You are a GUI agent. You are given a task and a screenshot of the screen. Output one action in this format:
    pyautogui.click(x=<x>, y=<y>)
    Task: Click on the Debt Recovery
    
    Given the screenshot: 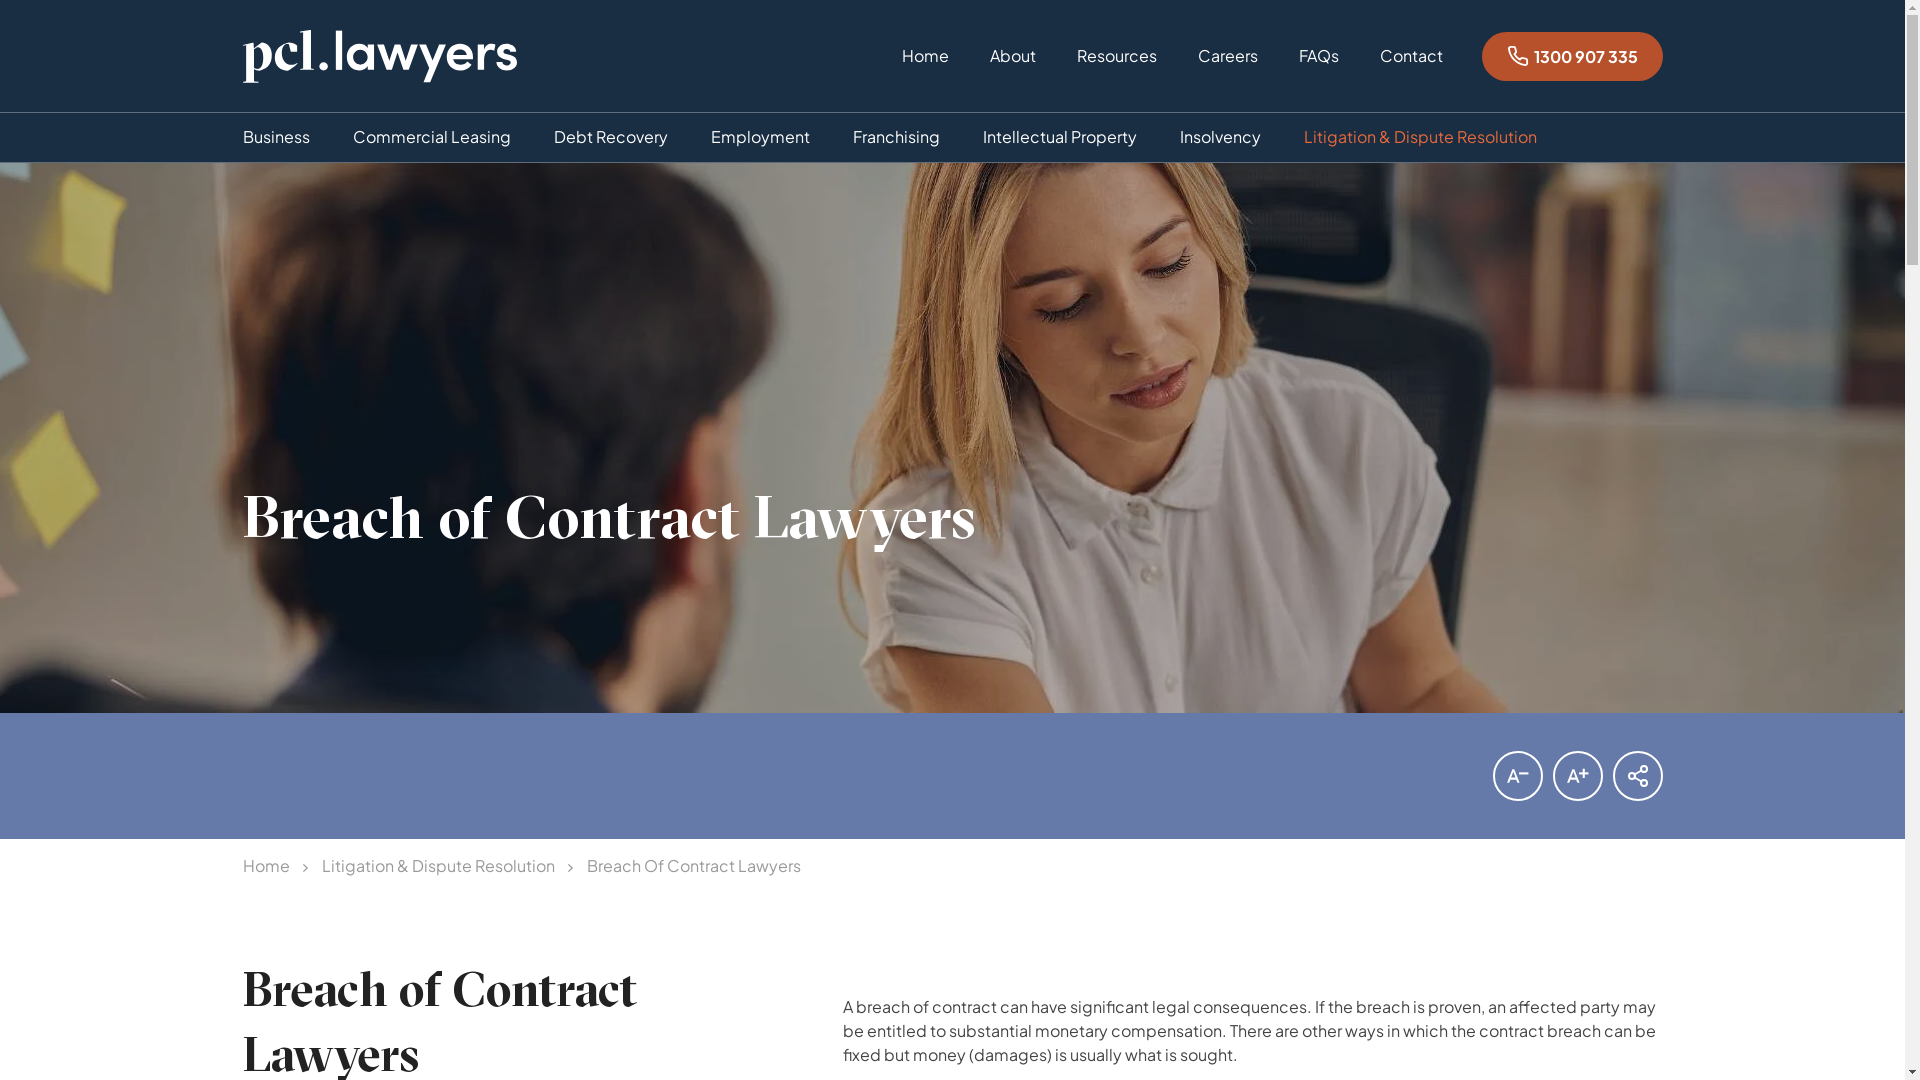 What is the action you would take?
    pyautogui.click(x=611, y=138)
    